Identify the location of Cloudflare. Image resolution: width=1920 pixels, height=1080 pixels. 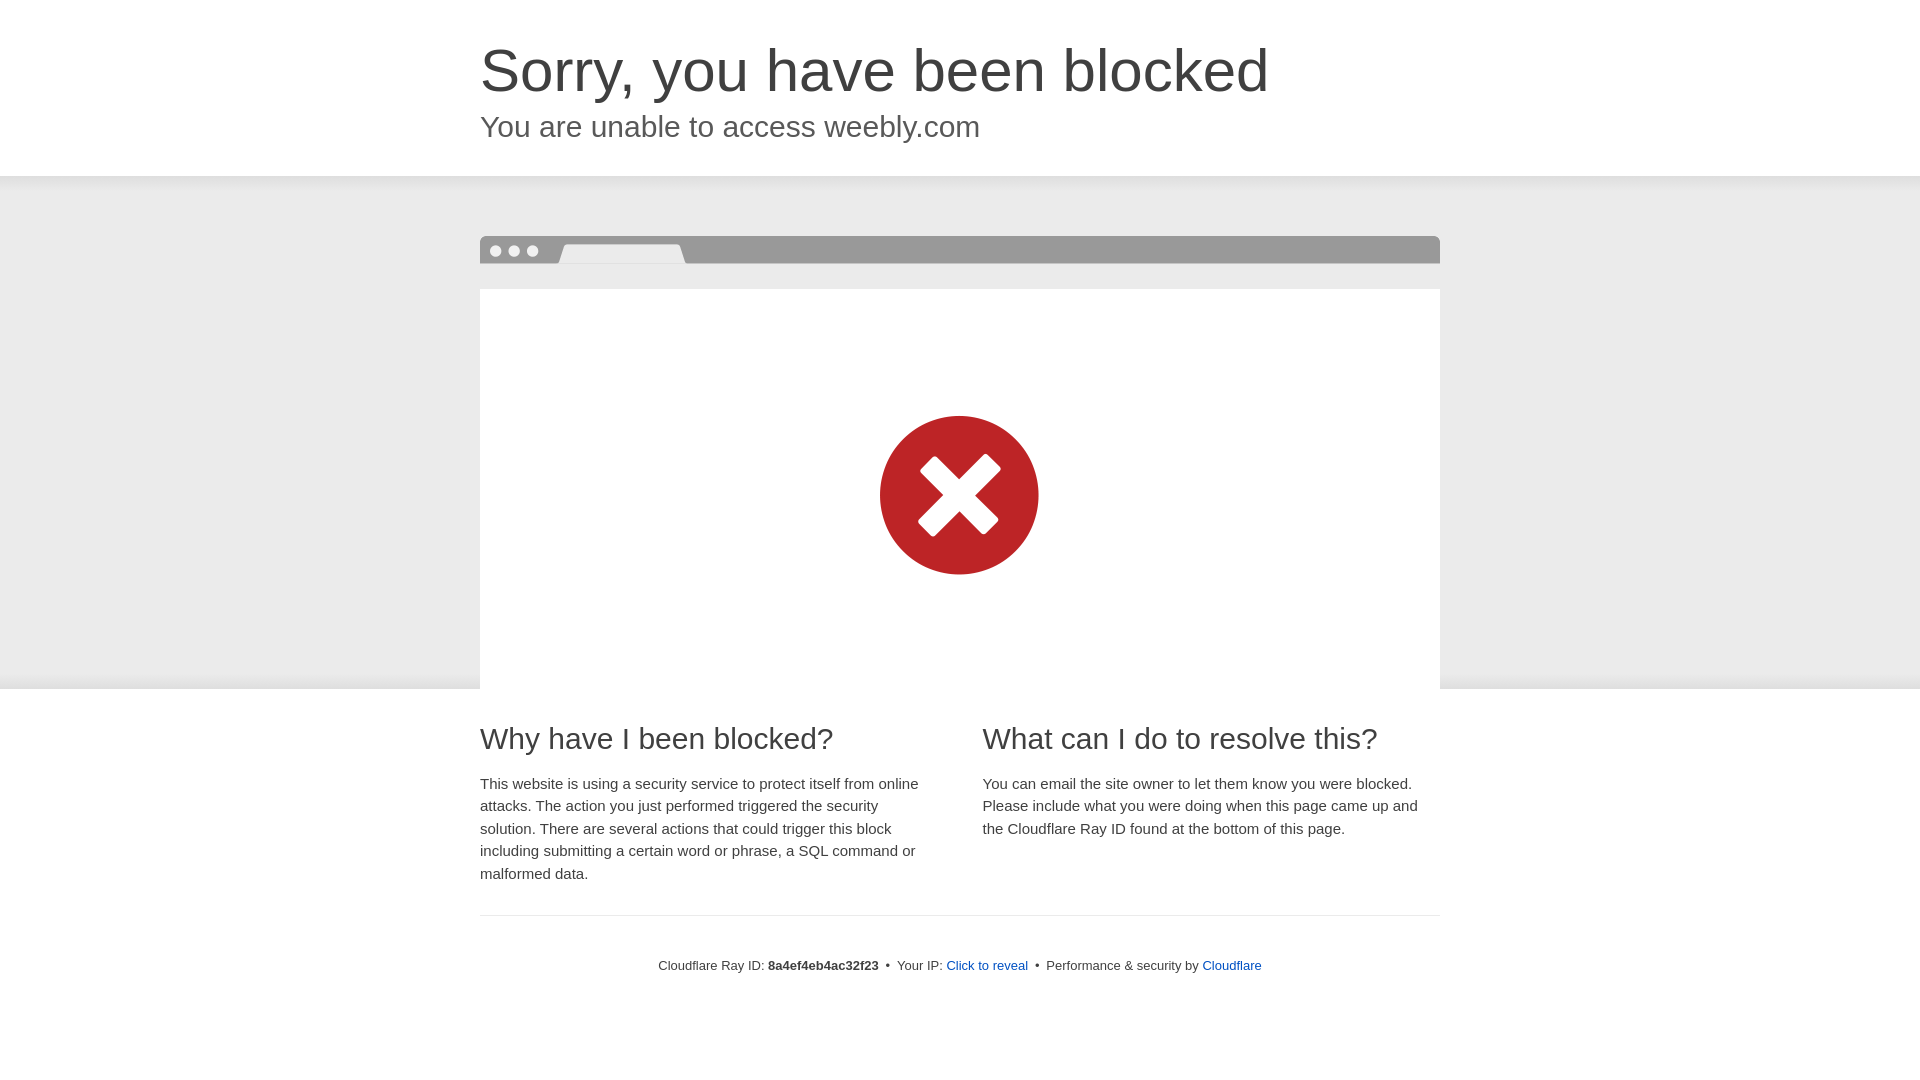
(1231, 965).